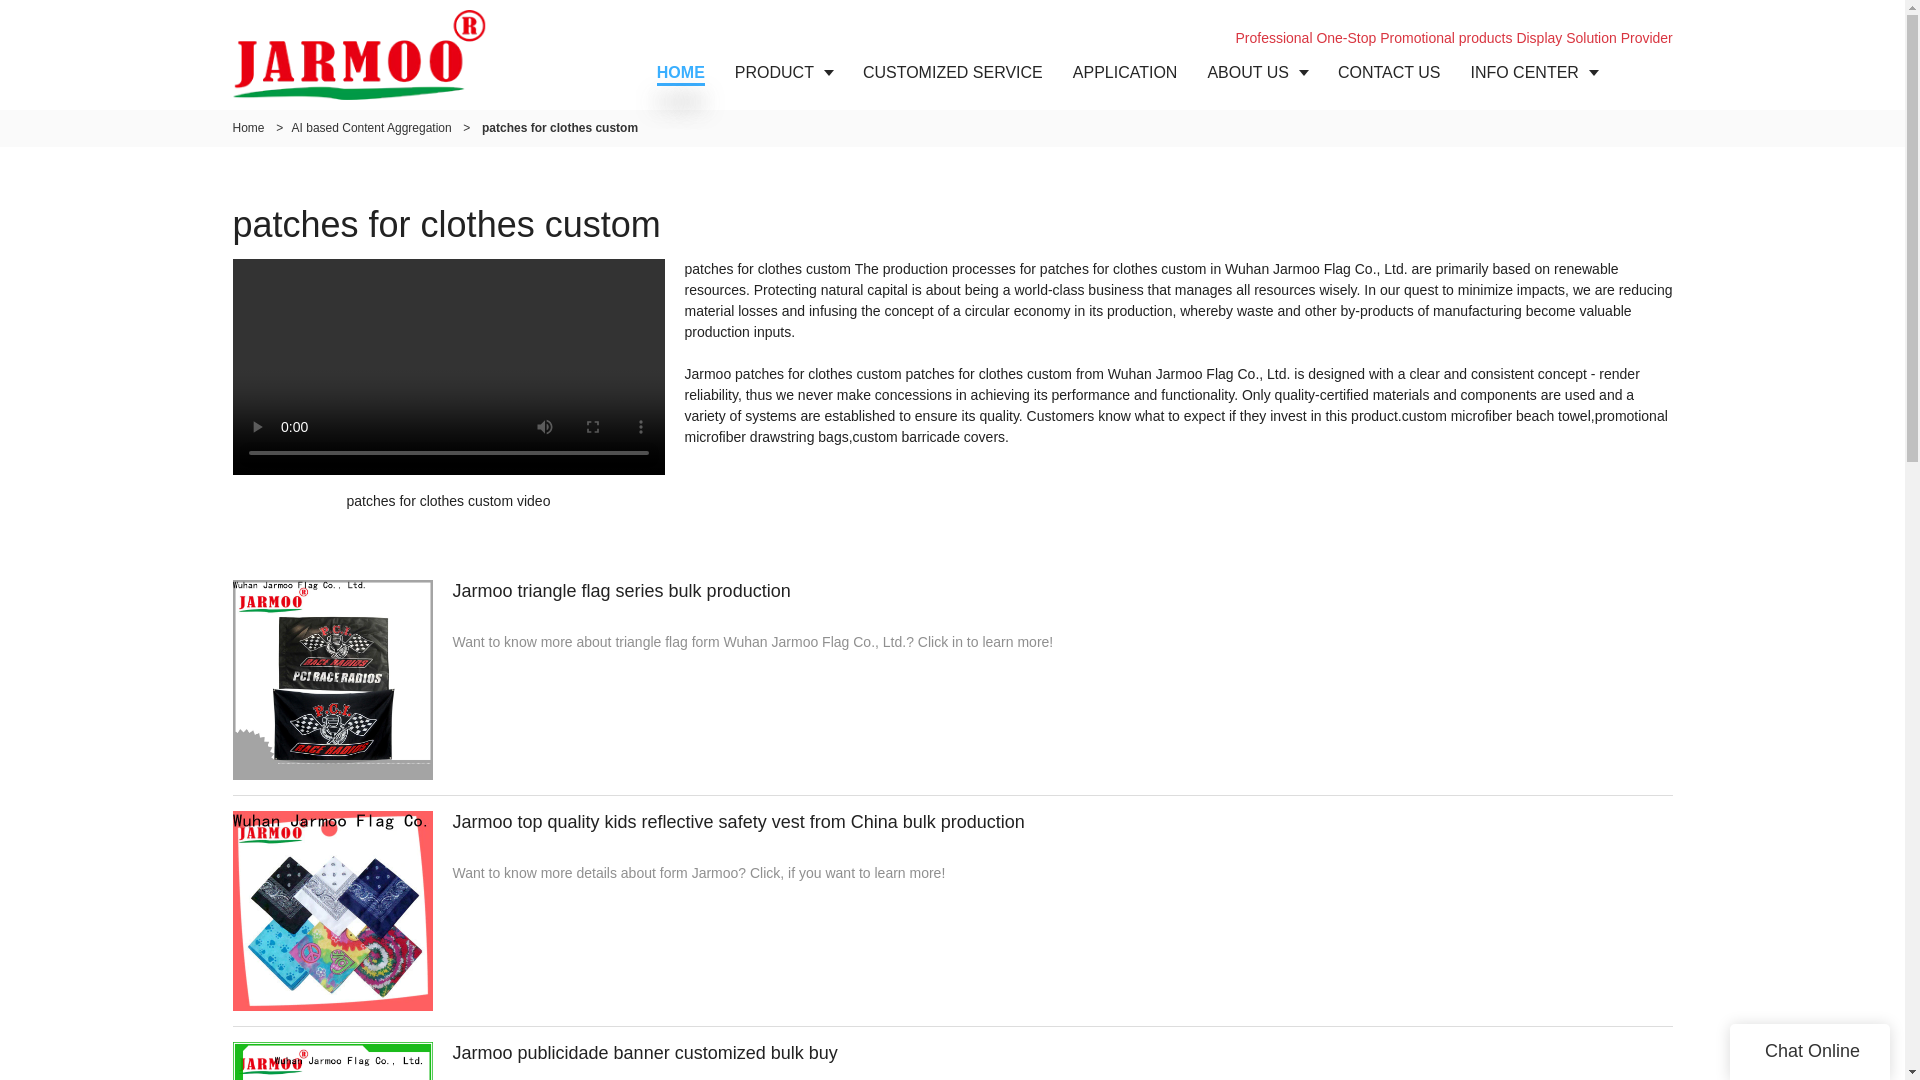 The image size is (1920, 1080). I want to click on CONTACT US, so click(1388, 72).